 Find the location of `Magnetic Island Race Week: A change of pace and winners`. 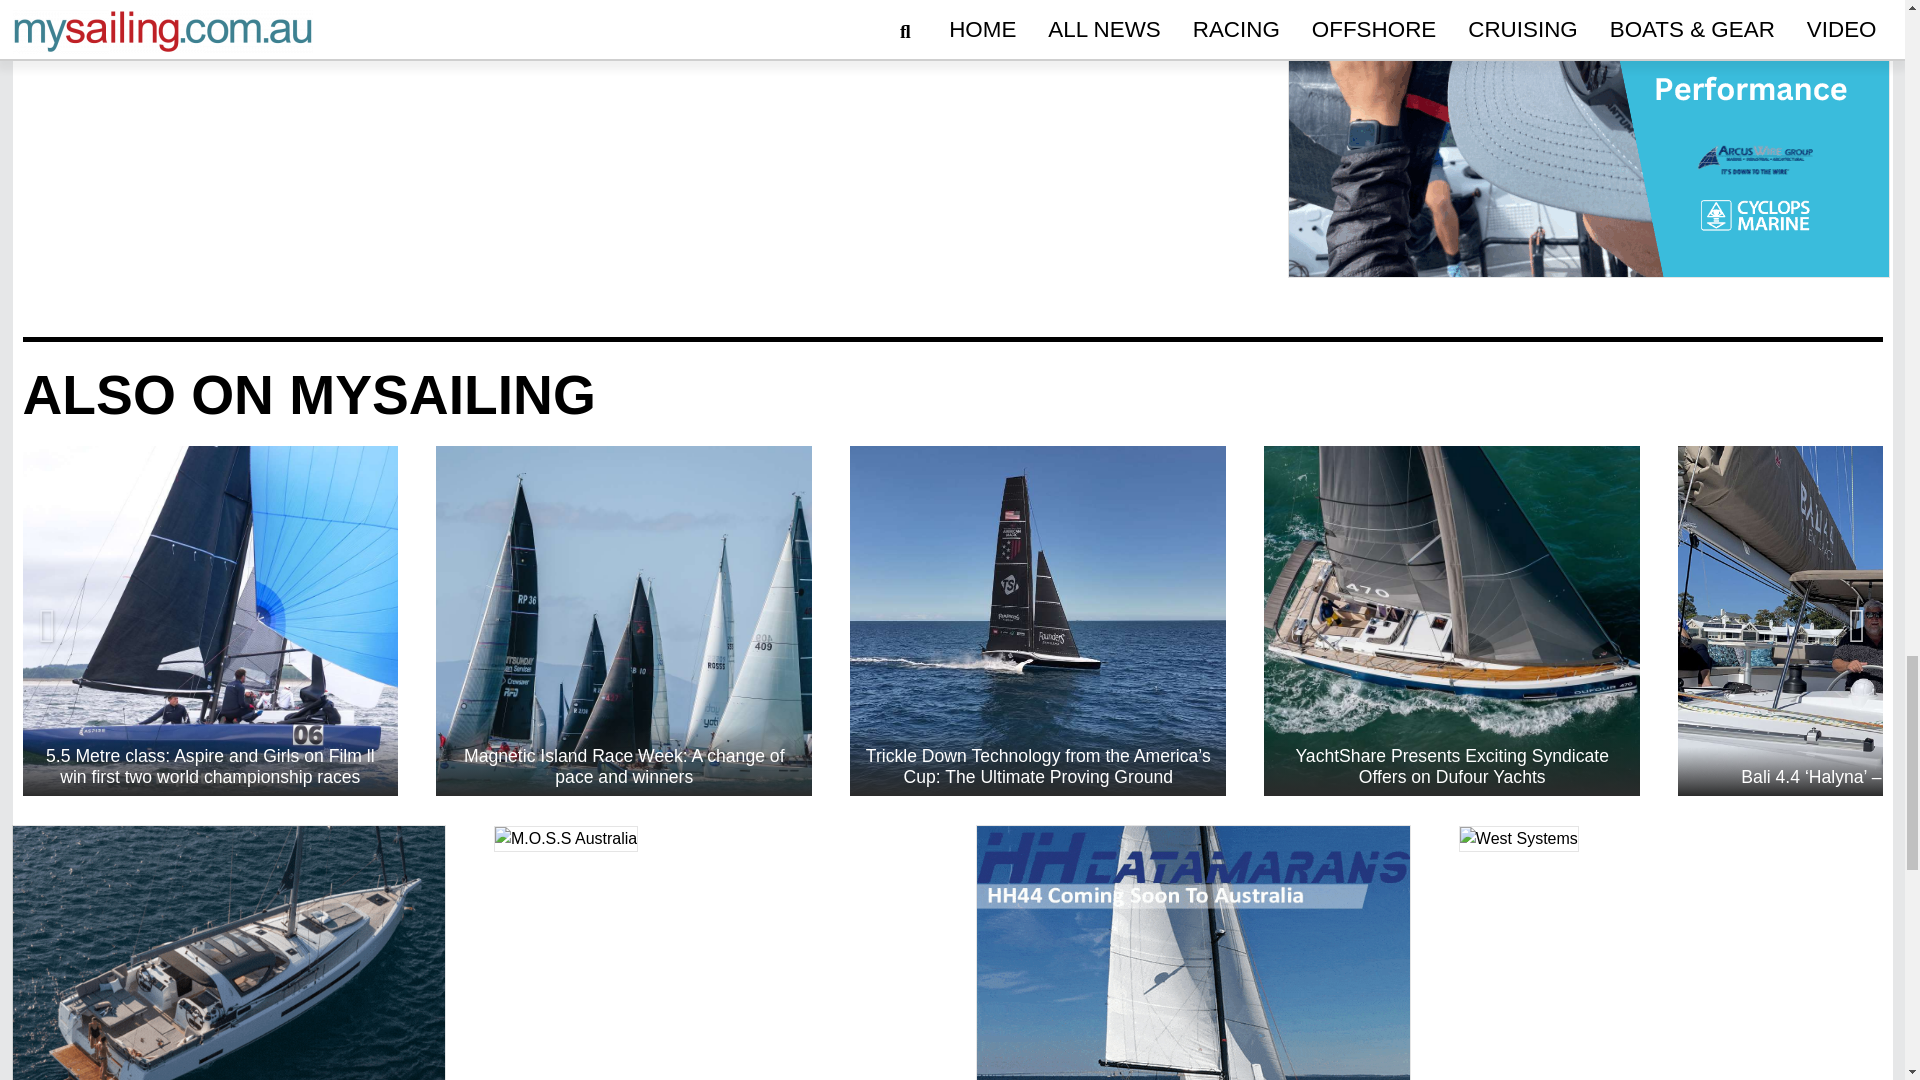

Magnetic Island Race Week: A change of pace and winners is located at coordinates (624, 620).